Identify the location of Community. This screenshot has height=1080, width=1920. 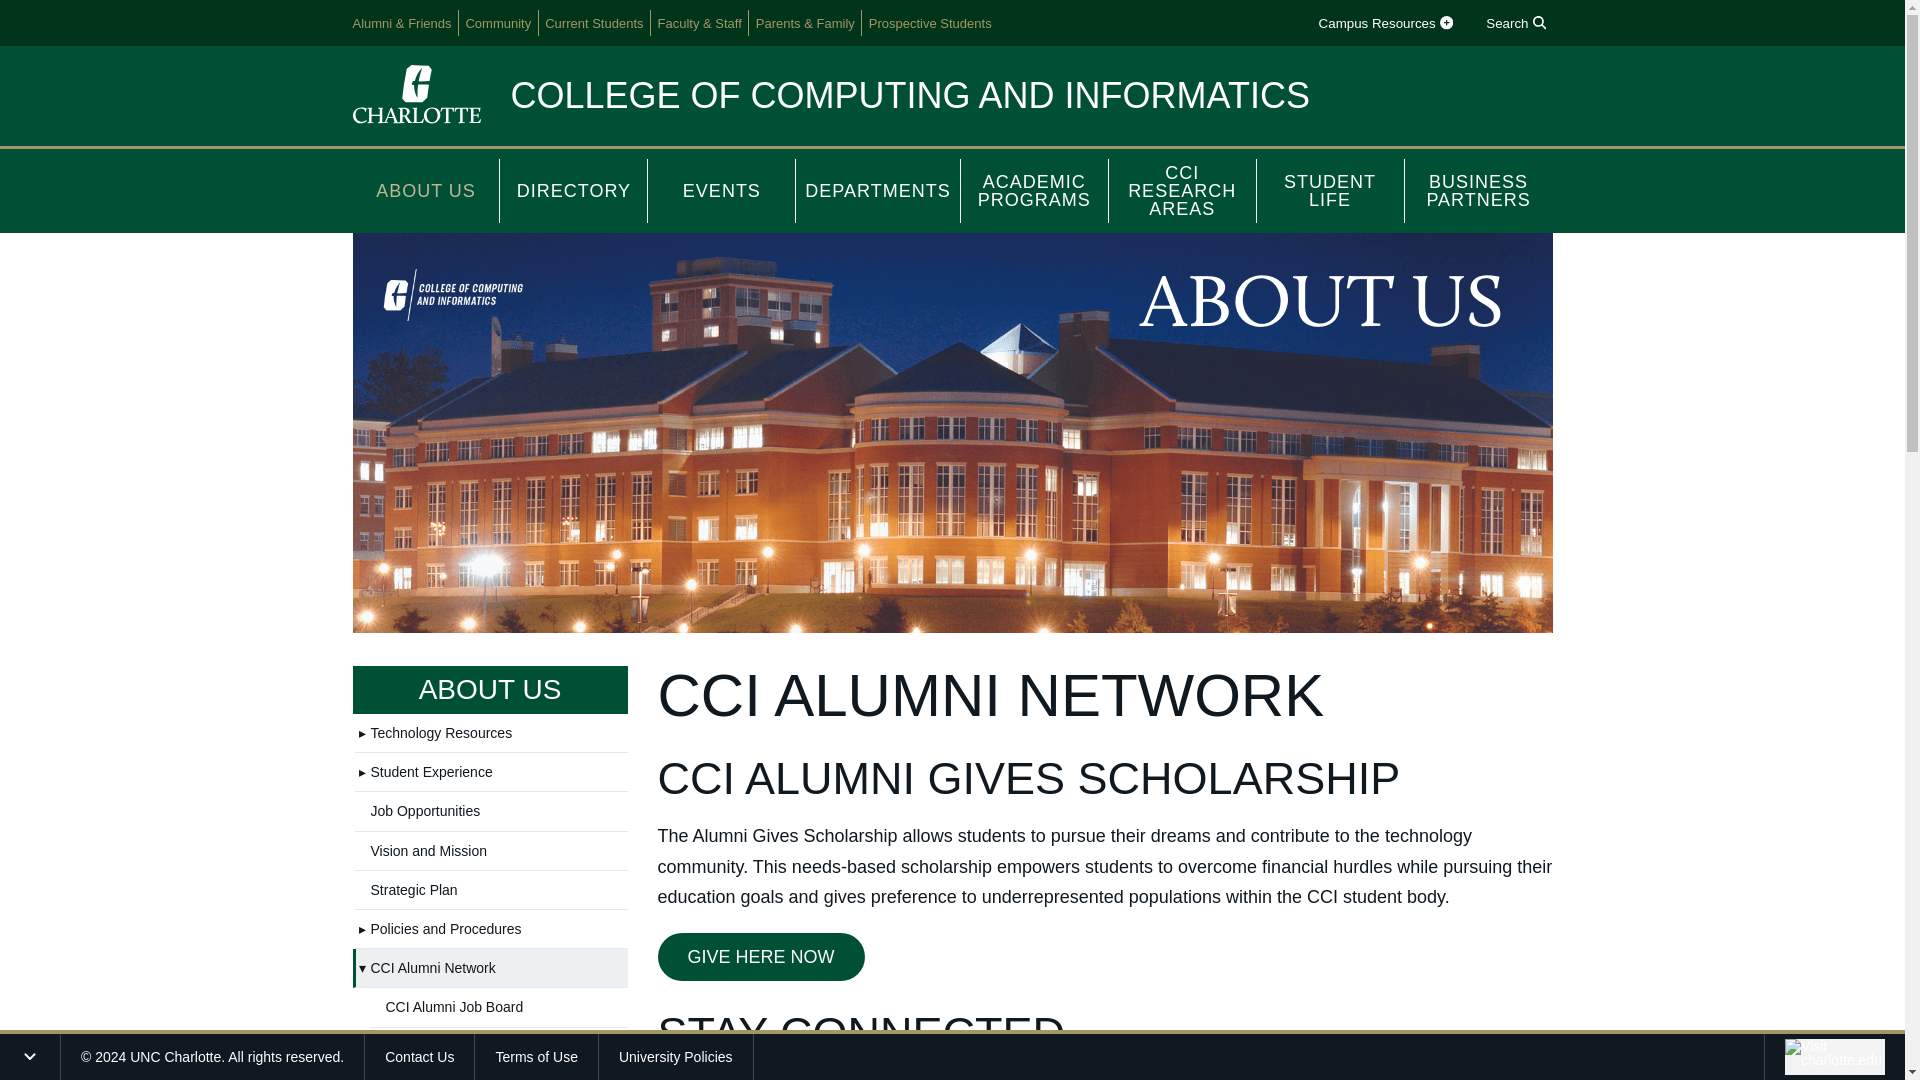
(498, 22).